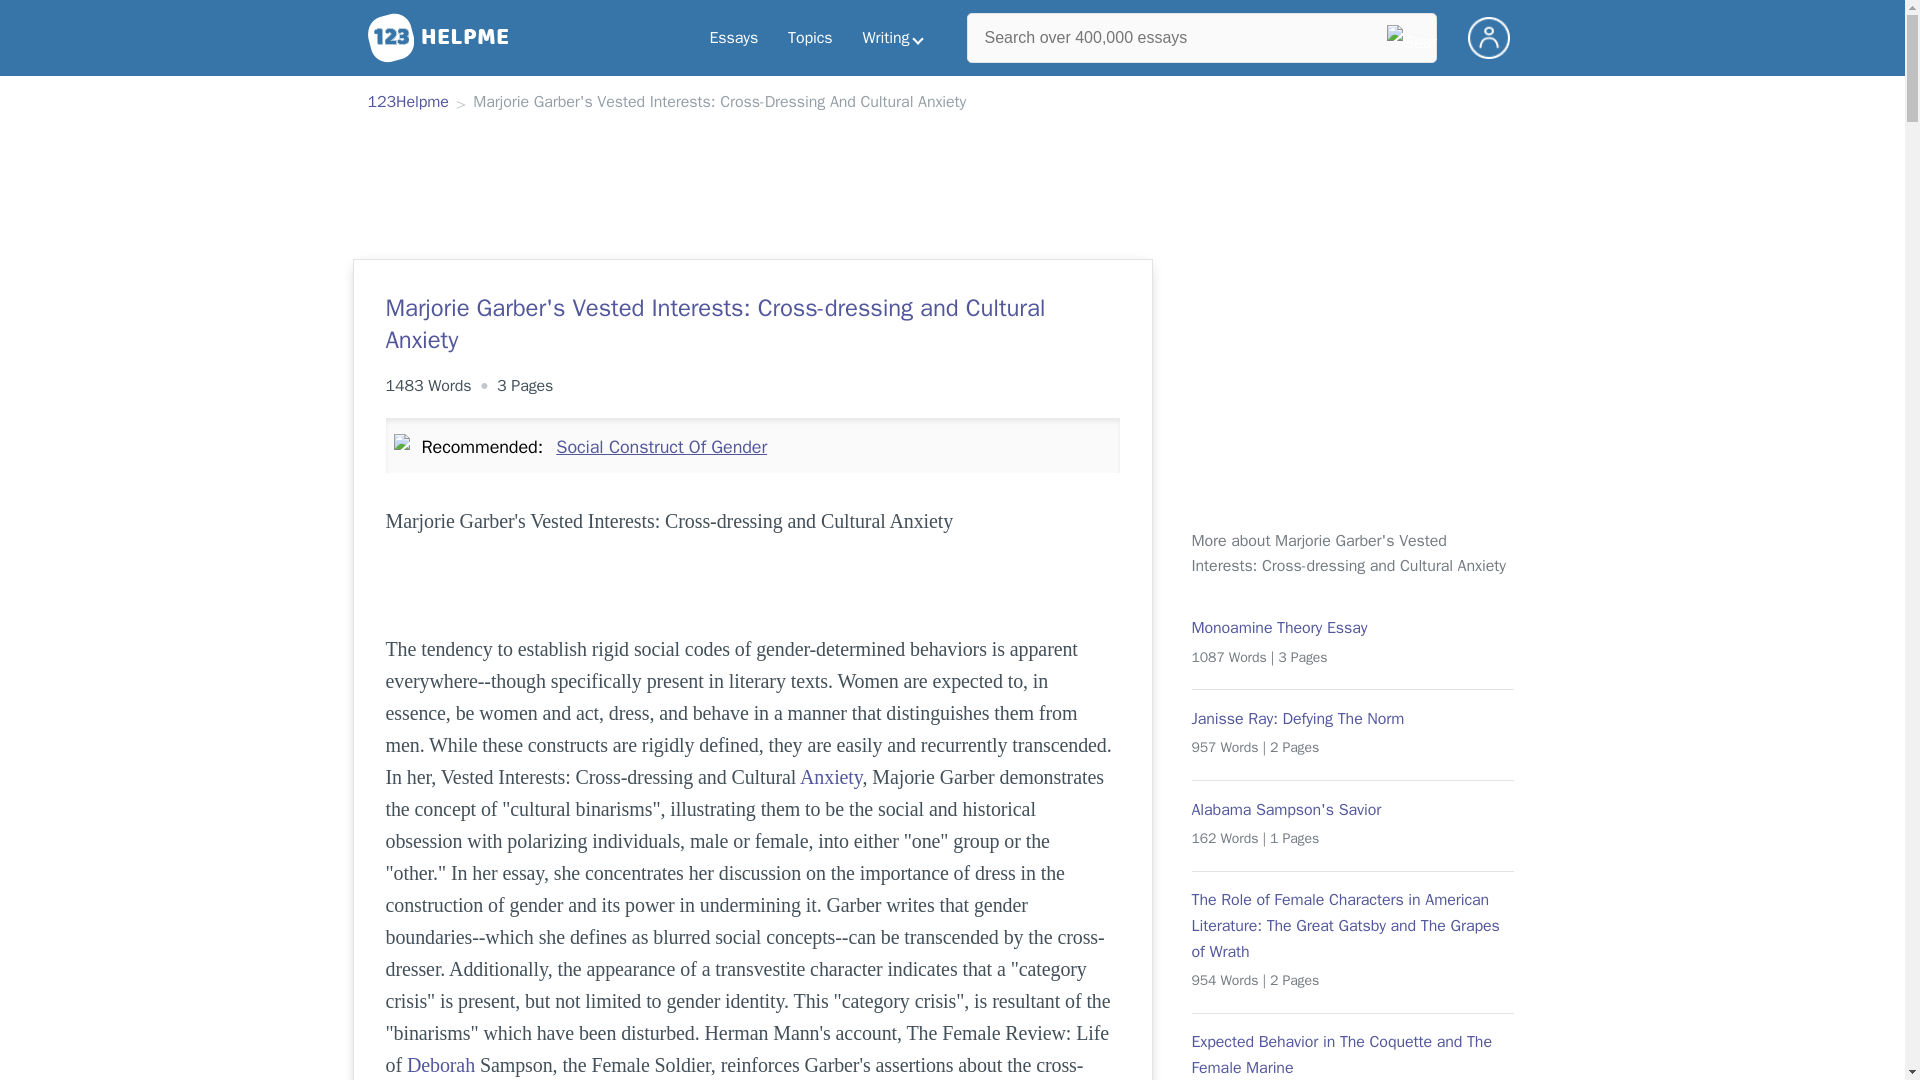  I want to click on Topics, so click(810, 38).